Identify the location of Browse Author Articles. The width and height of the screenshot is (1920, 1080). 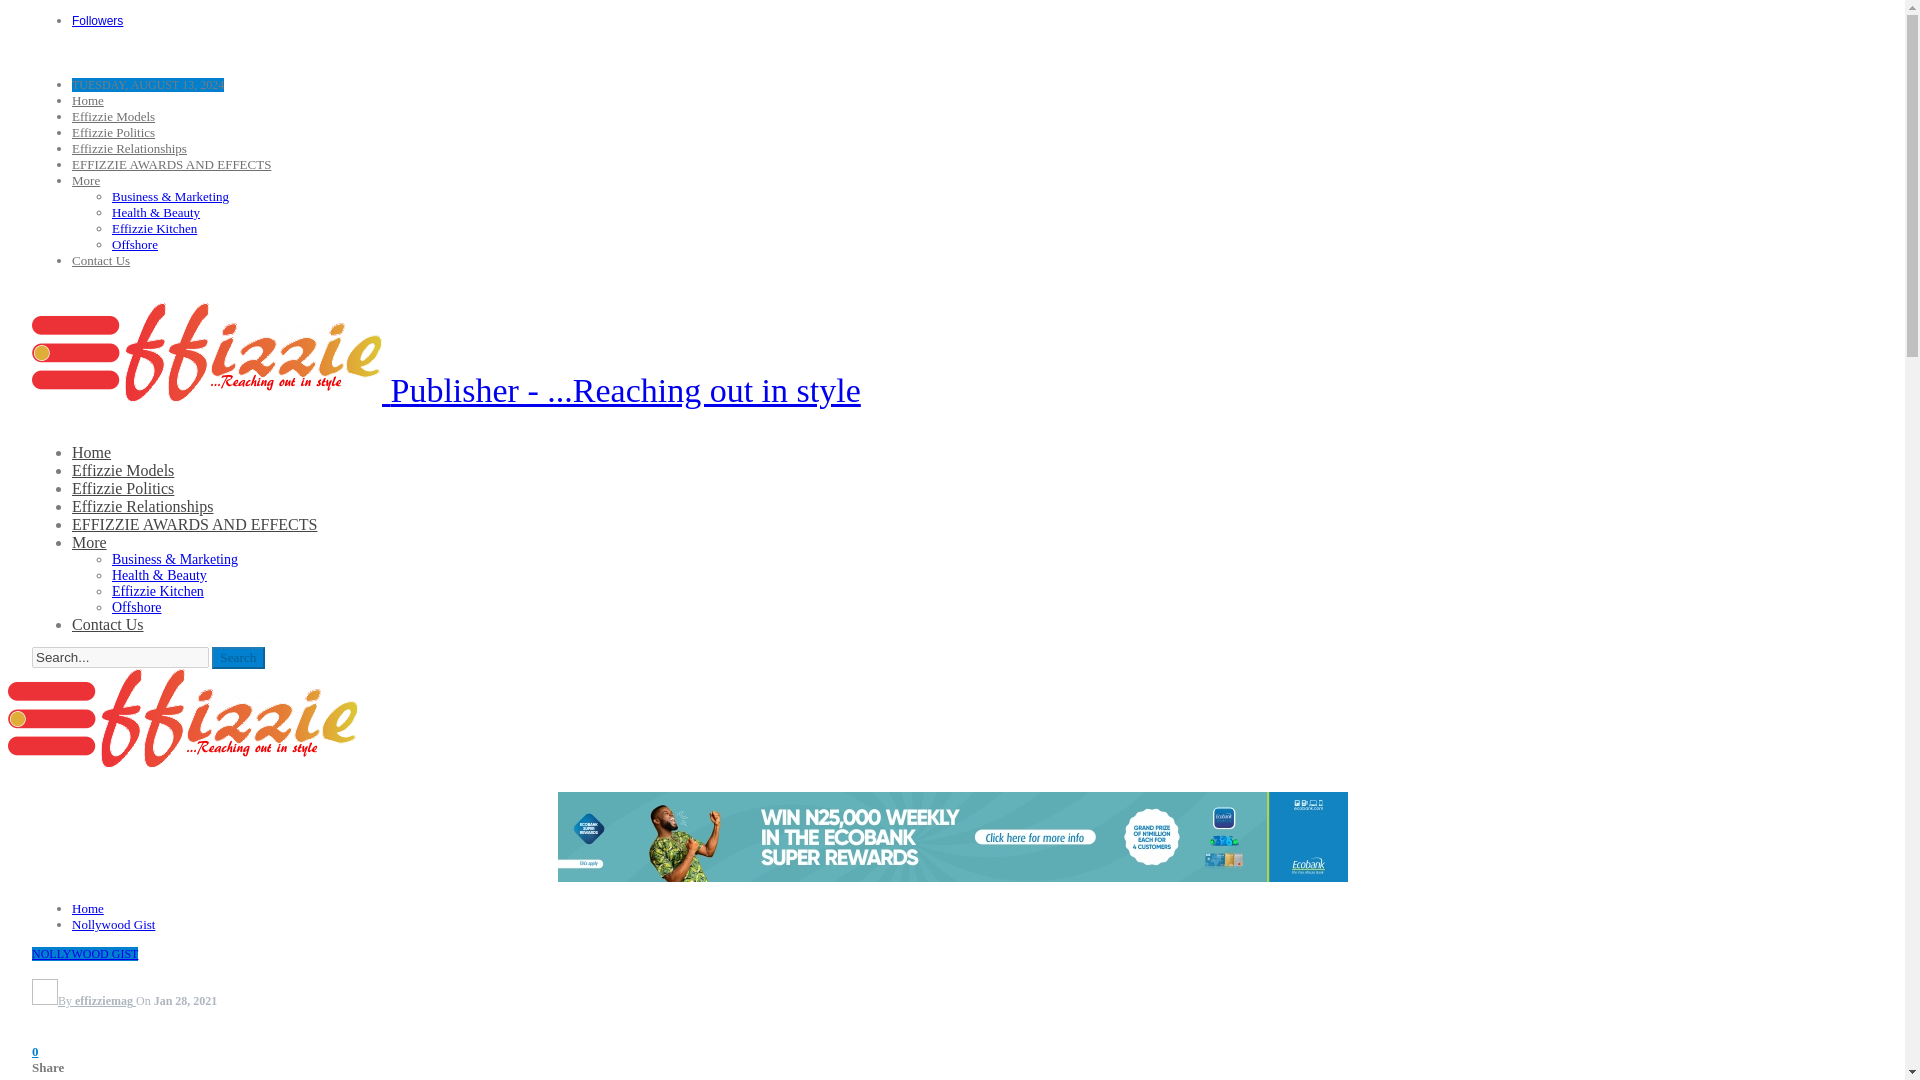
(84, 1000).